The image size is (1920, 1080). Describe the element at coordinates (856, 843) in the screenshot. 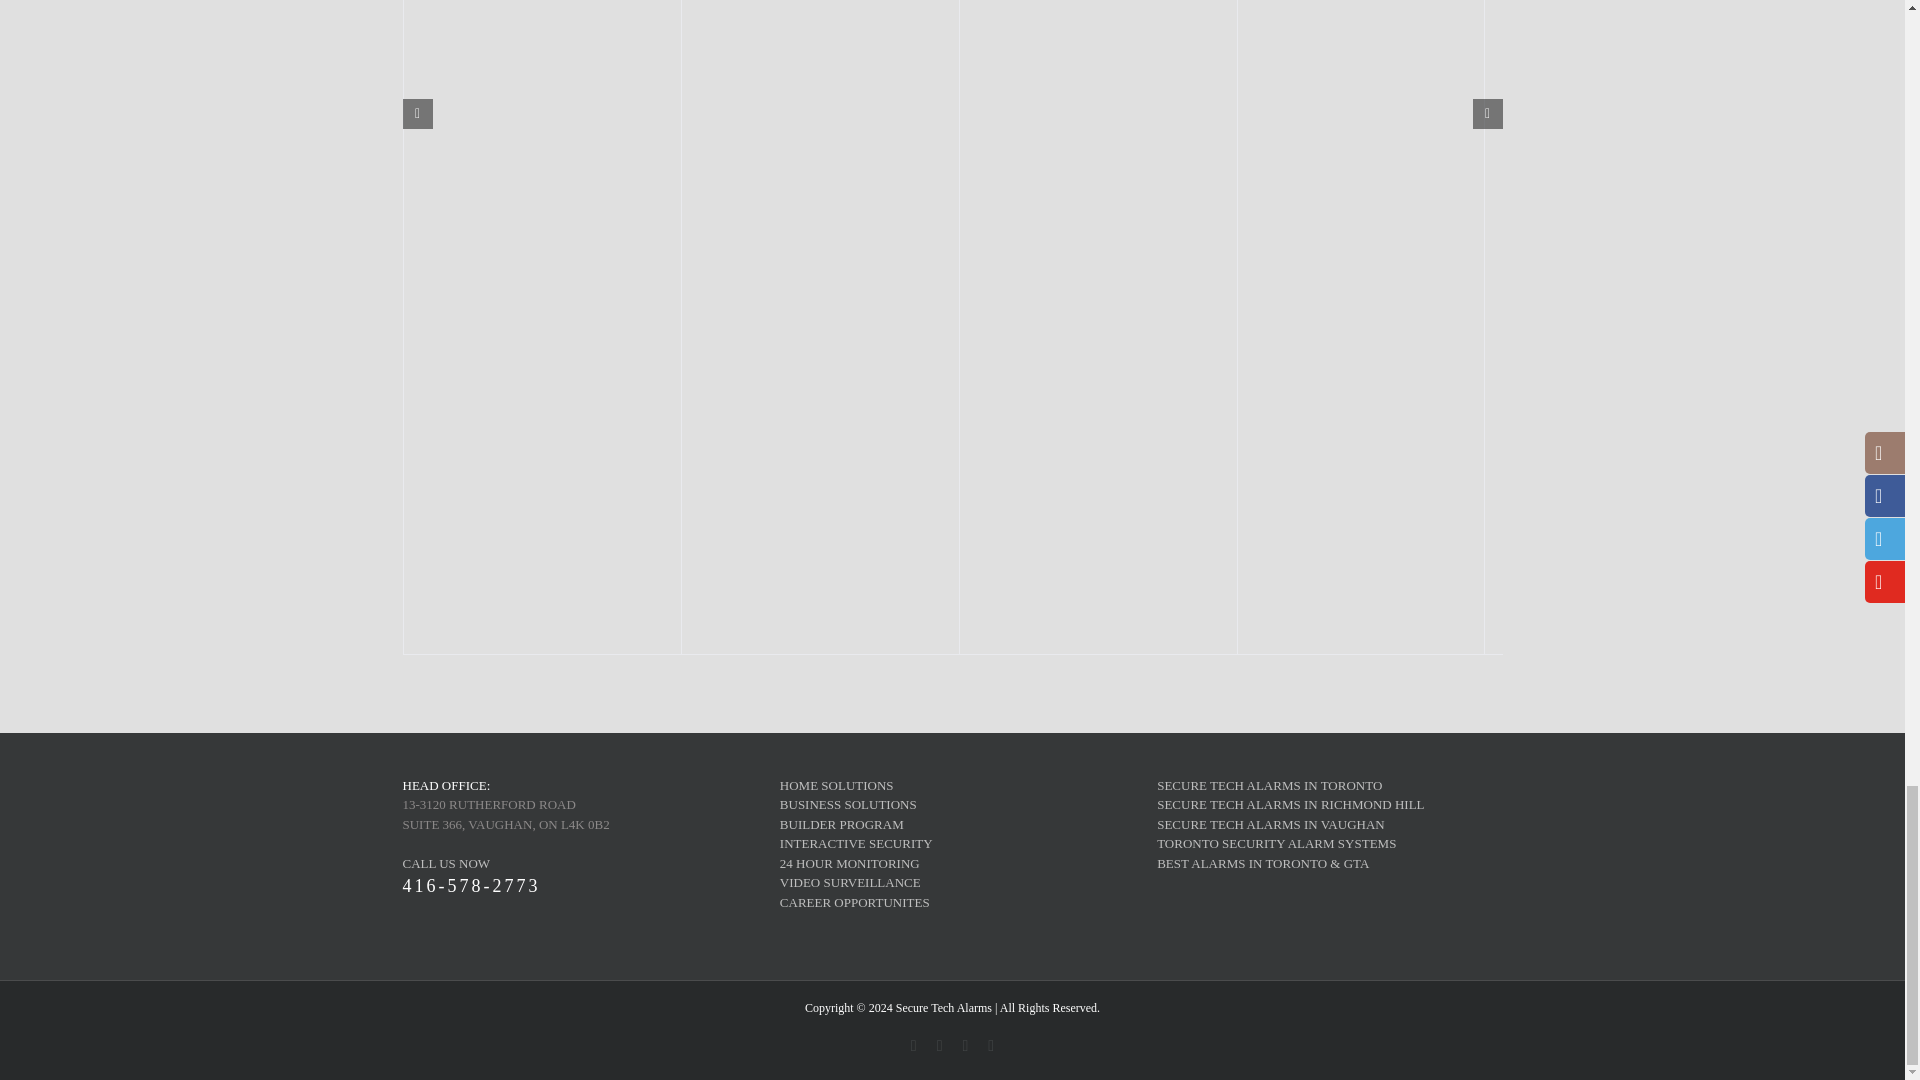

I see `SECURE TECH ALARMS IN RICHMOND HILL` at that location.